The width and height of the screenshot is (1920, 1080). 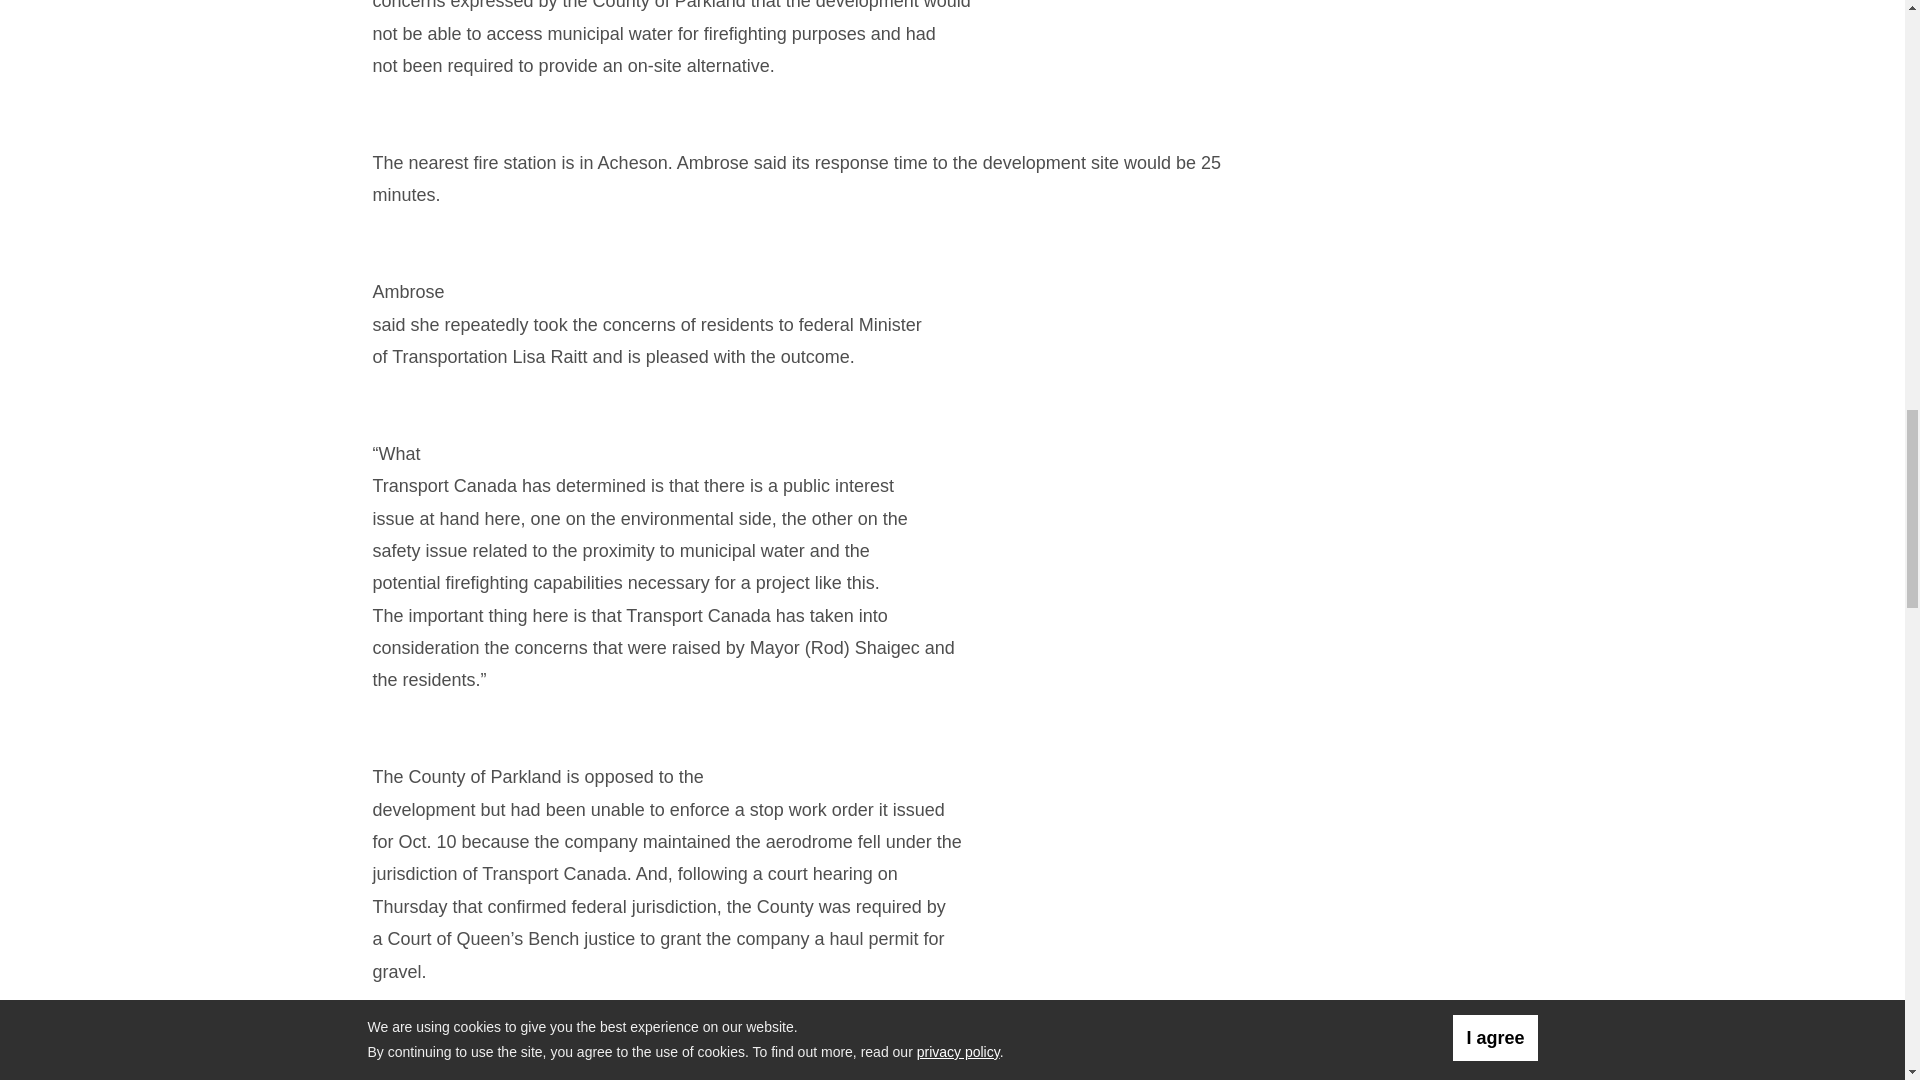 I want to click on 3rd party ad content, so click(x=1399, y=58).